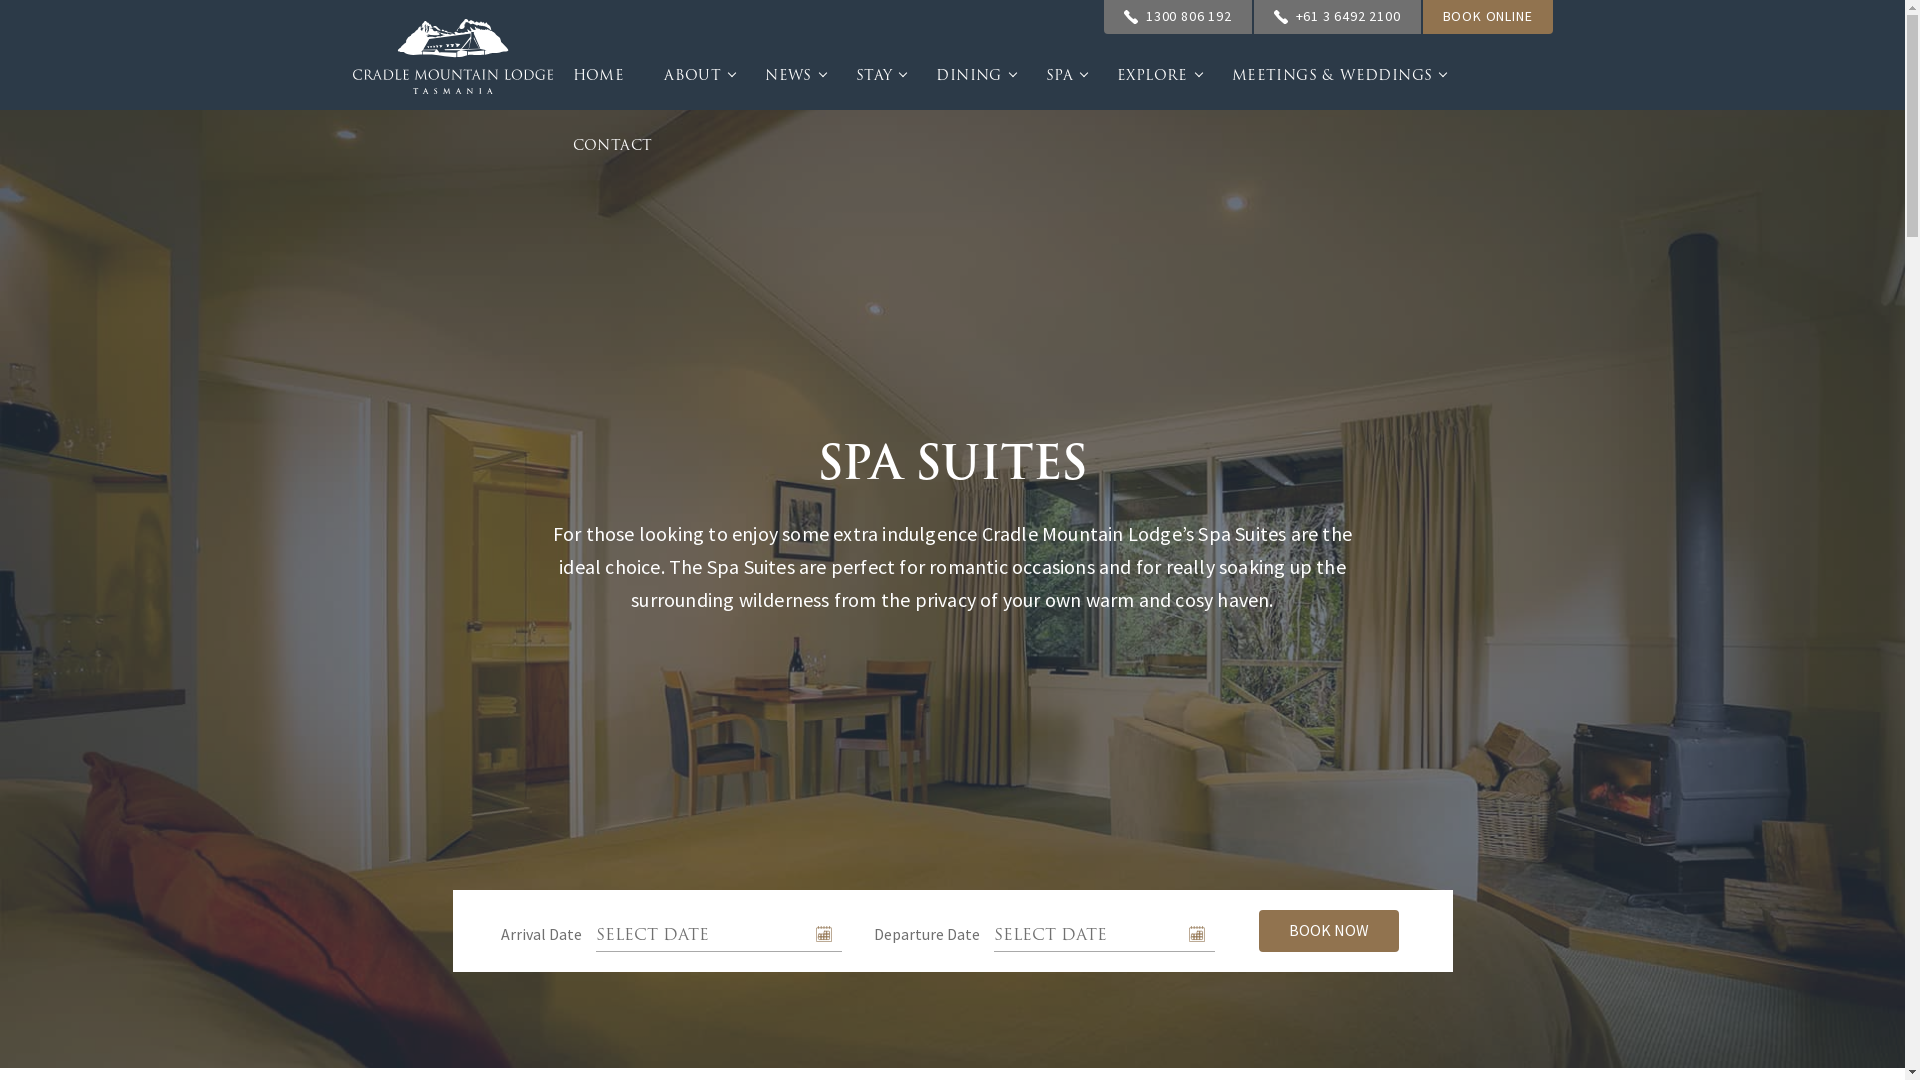  I want to click on BOOK ONLINE, so click(1488, 17).